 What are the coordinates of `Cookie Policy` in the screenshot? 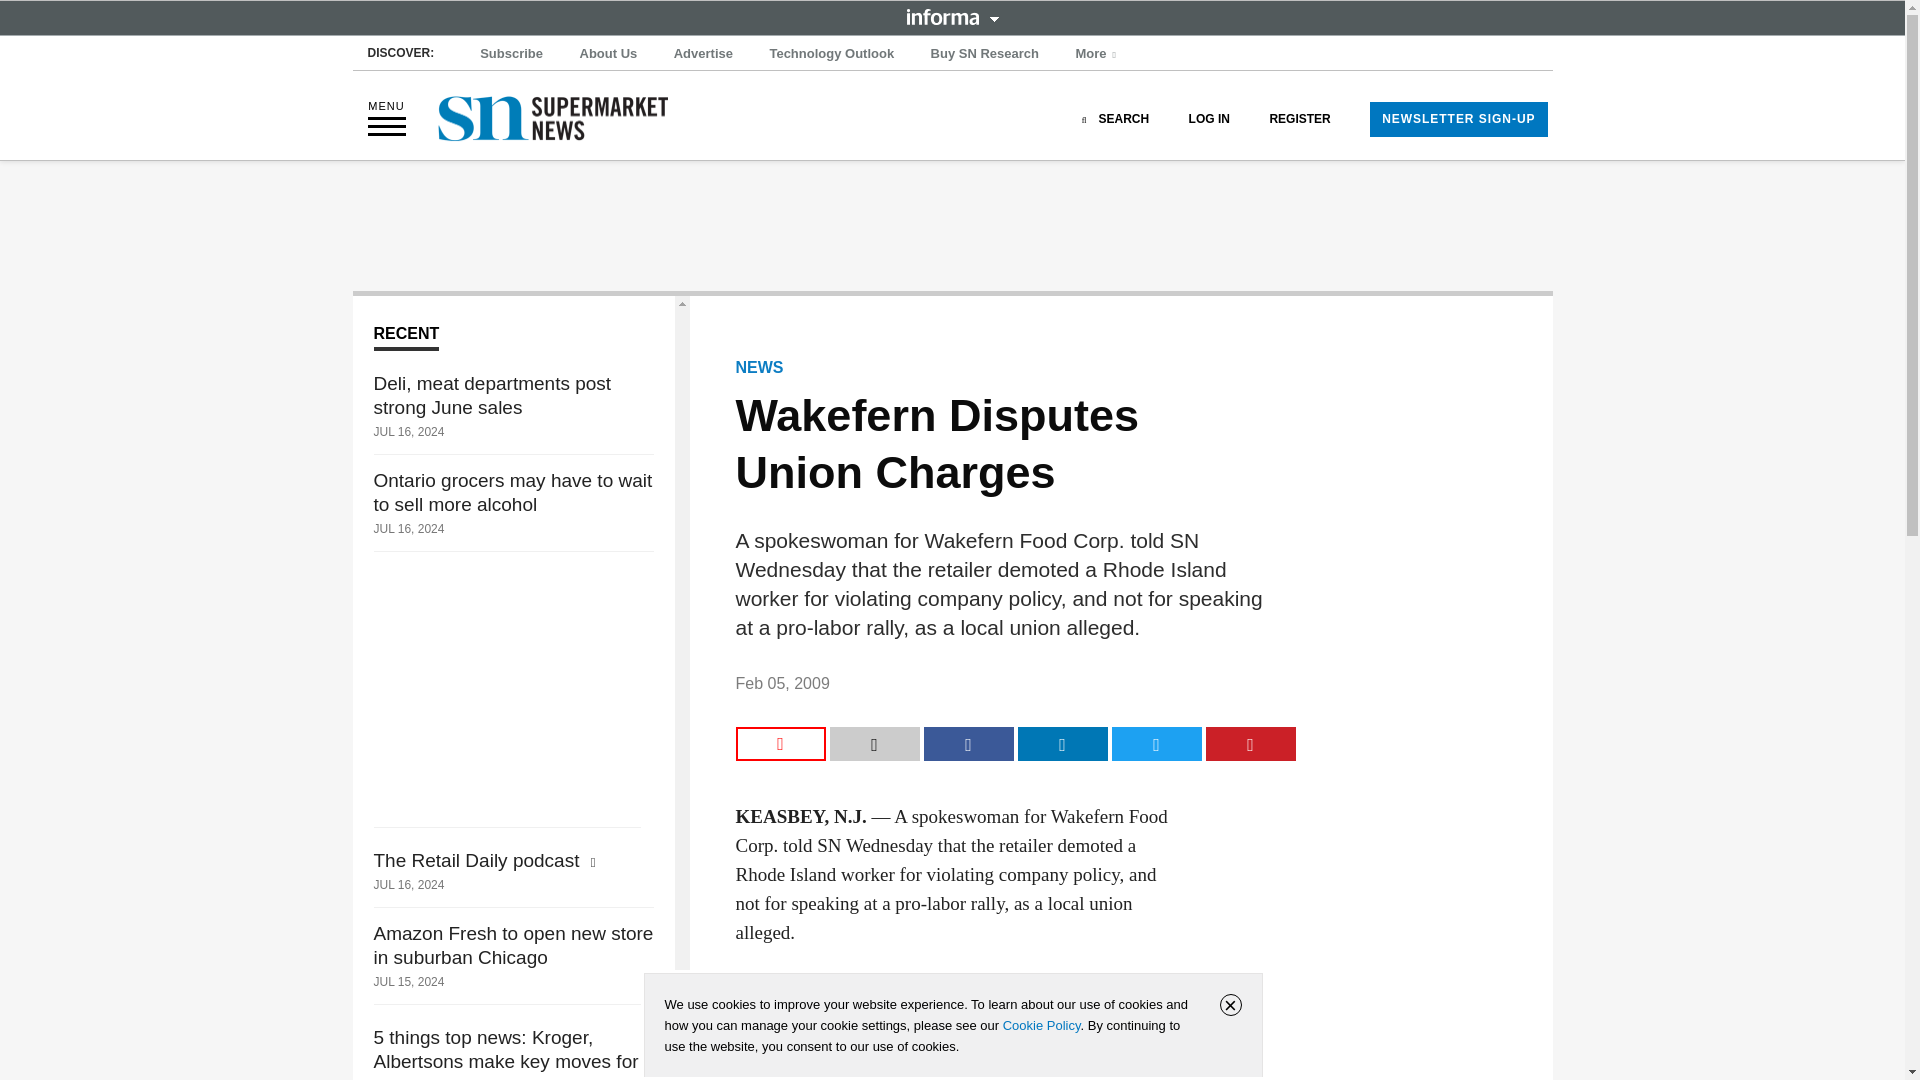 It's located at (1041, 1025).